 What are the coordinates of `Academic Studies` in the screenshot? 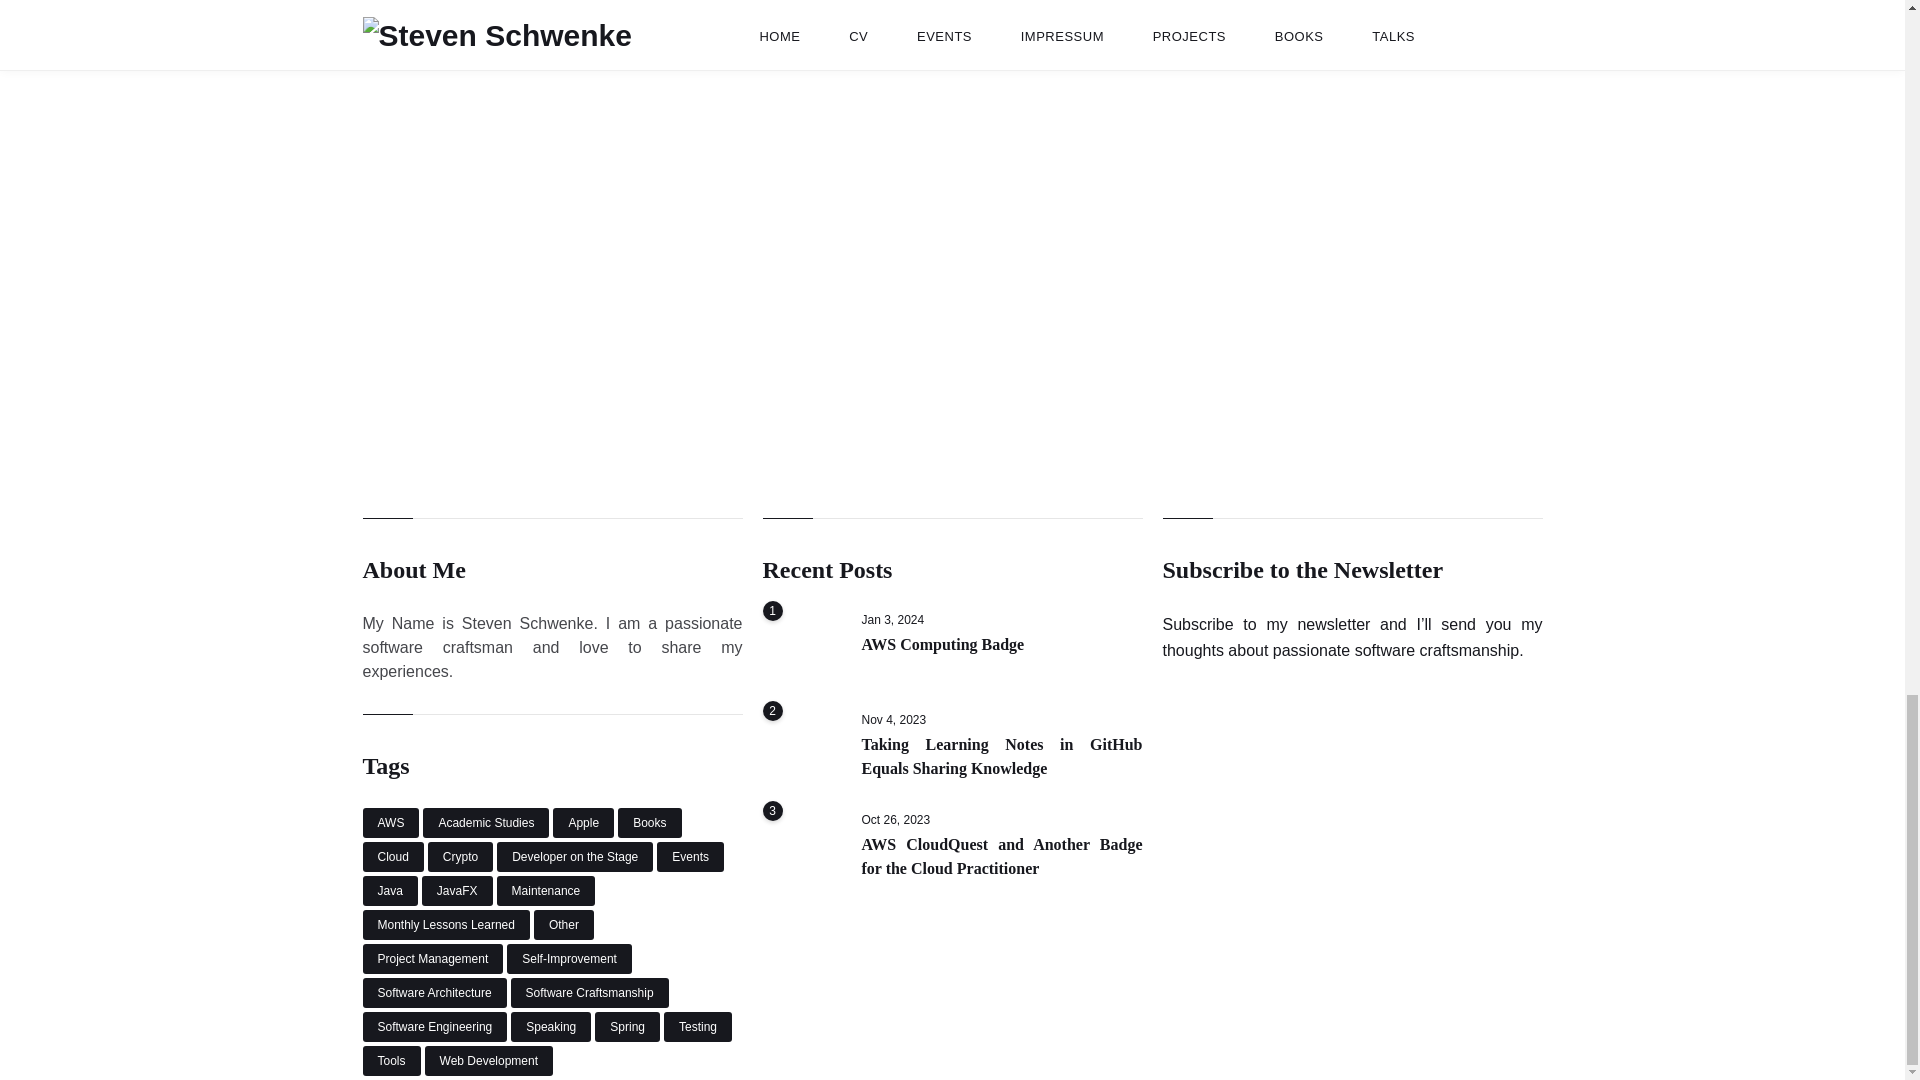 It's located at (486, 822).